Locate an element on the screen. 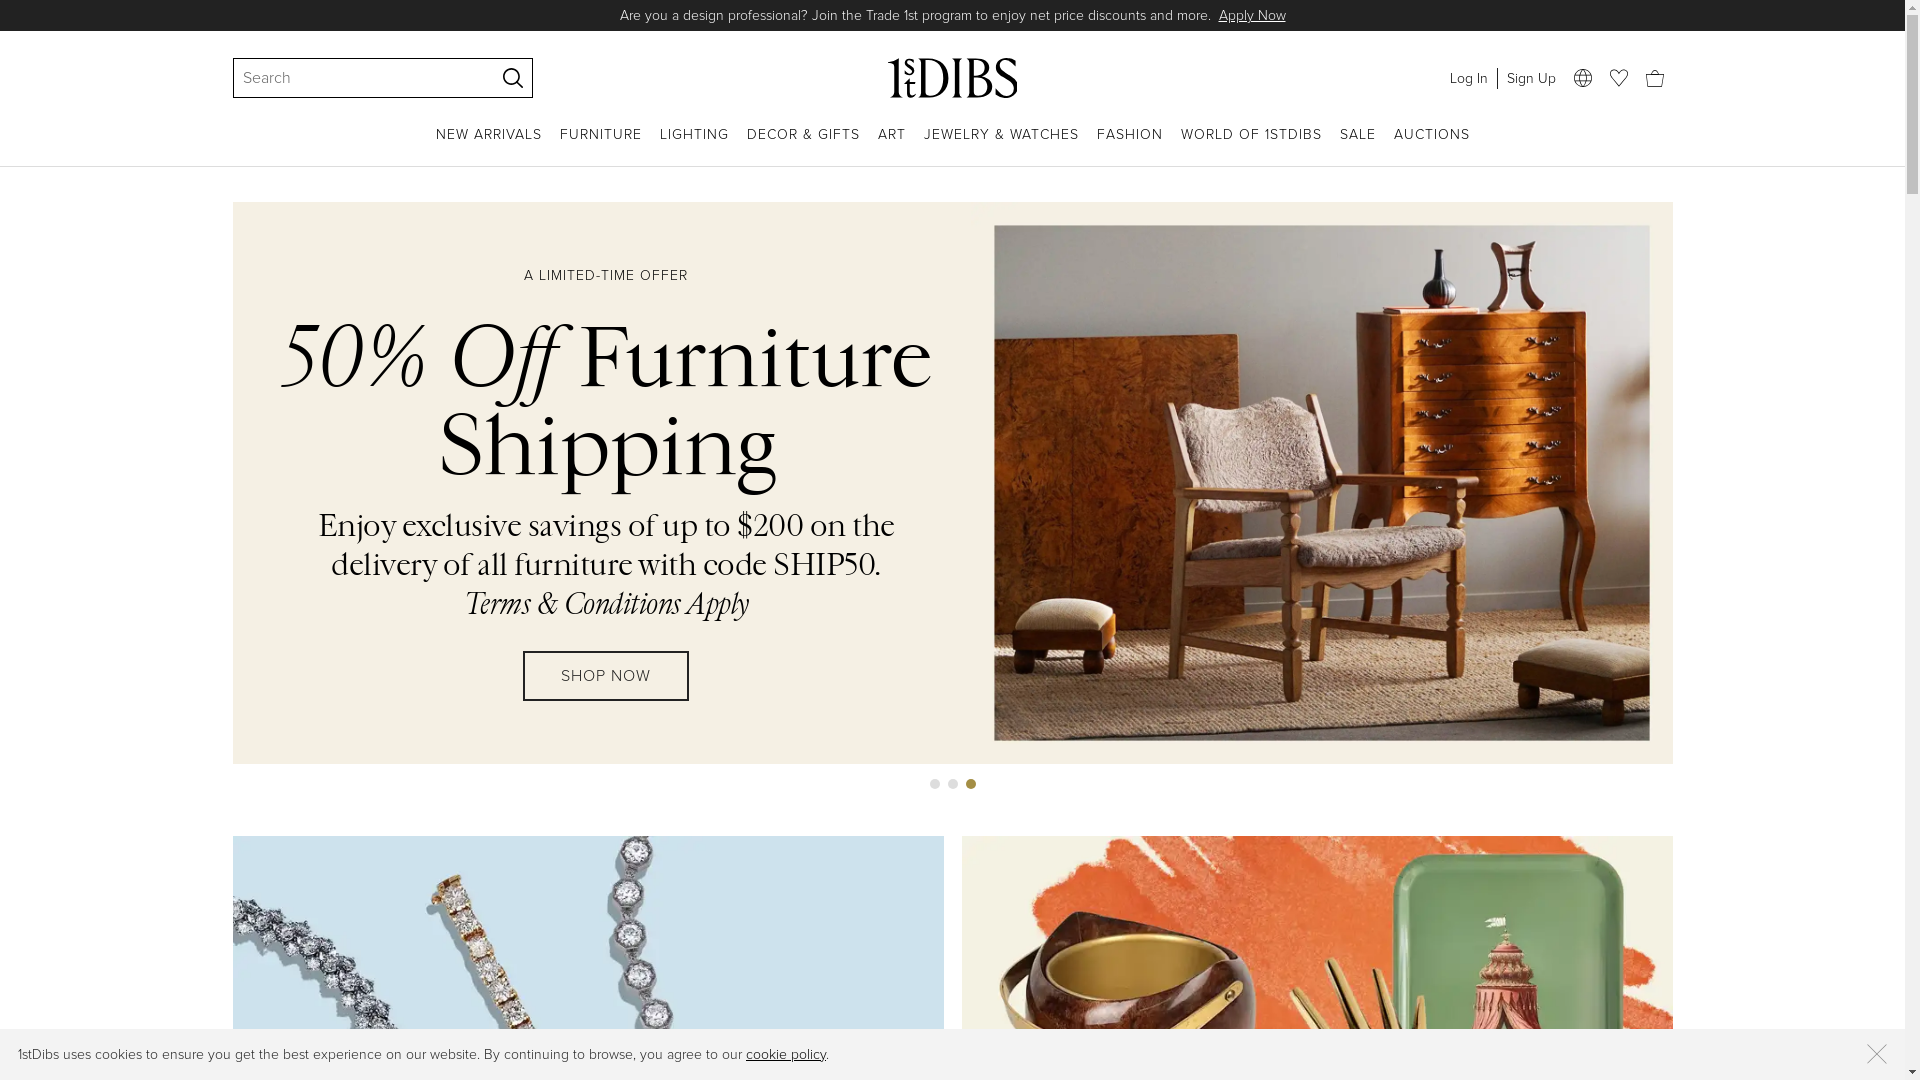  LIGHTING is located at coordinates (694, 146).